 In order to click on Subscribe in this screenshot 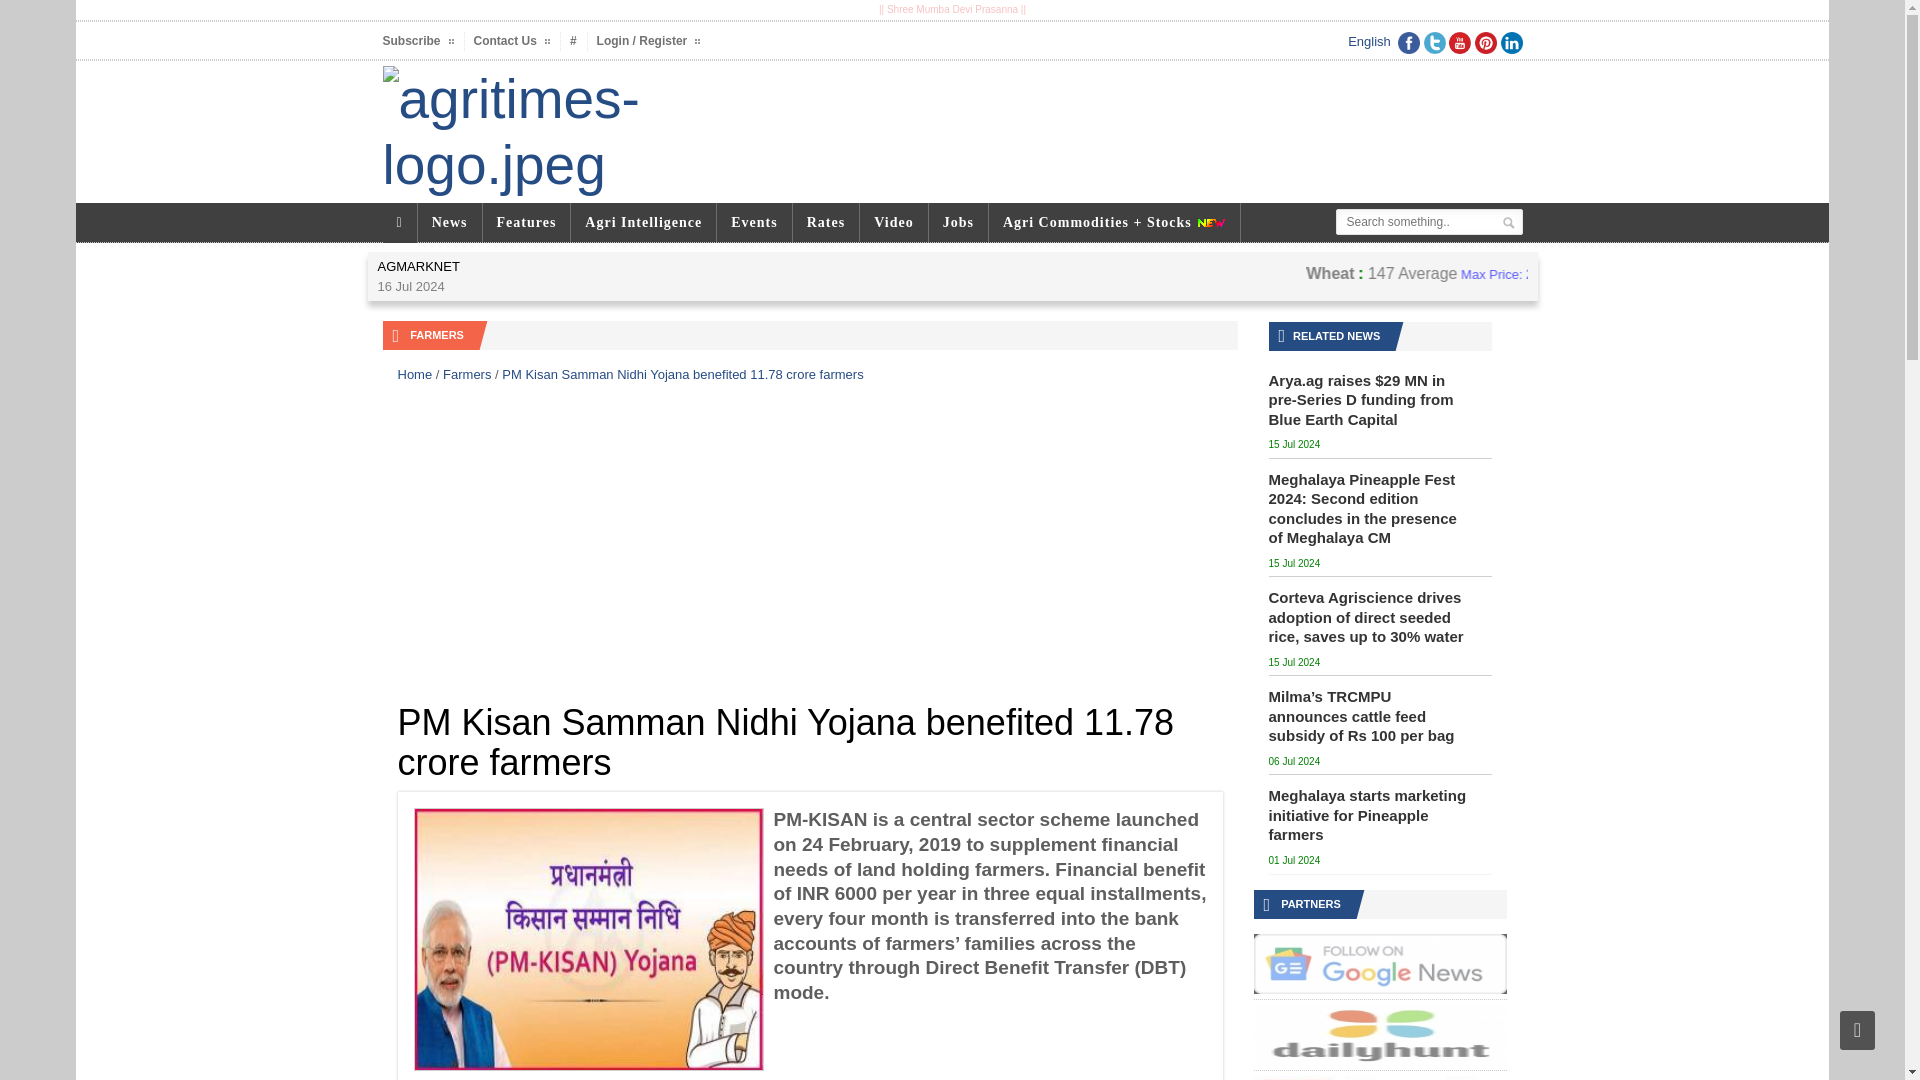, I will do `click(418, 41)`.